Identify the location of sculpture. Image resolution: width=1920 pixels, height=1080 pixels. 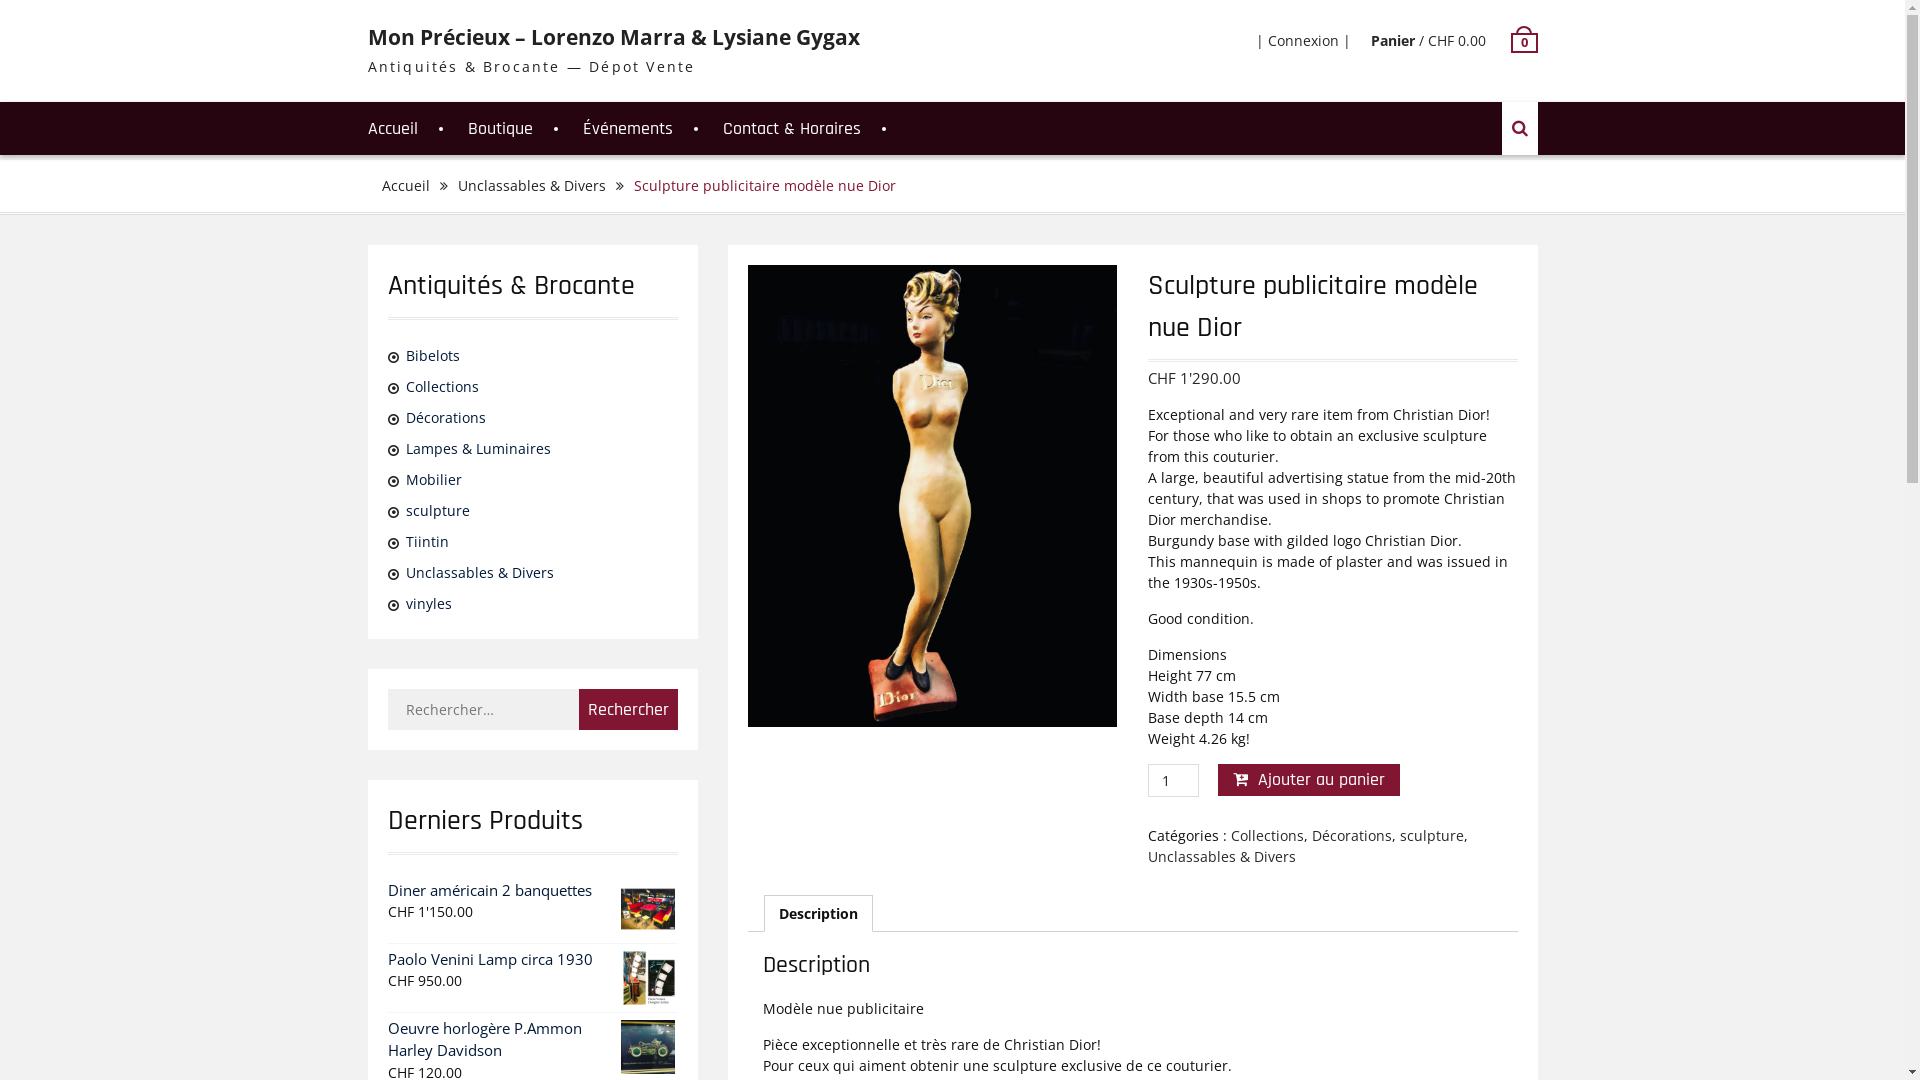
(1432, 836).